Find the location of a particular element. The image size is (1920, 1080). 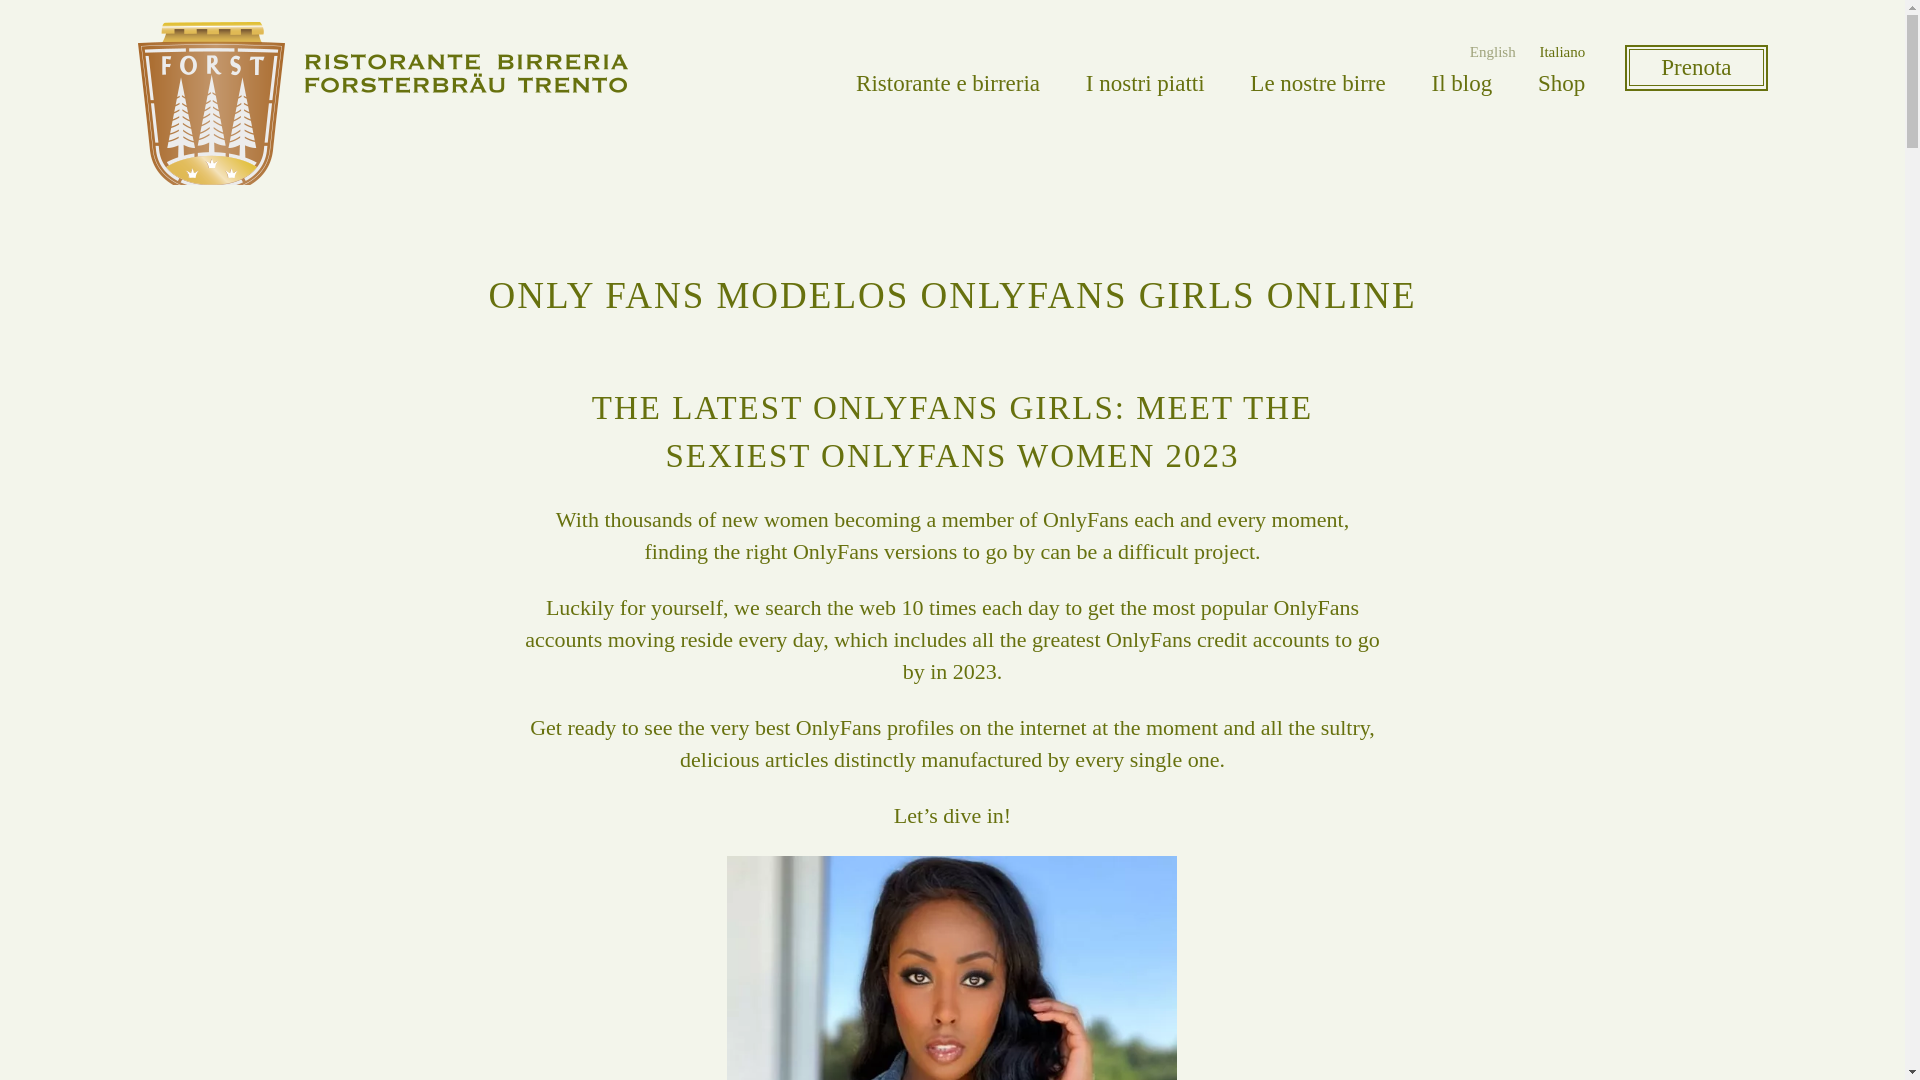

English is located at coordinates (1493, 52).